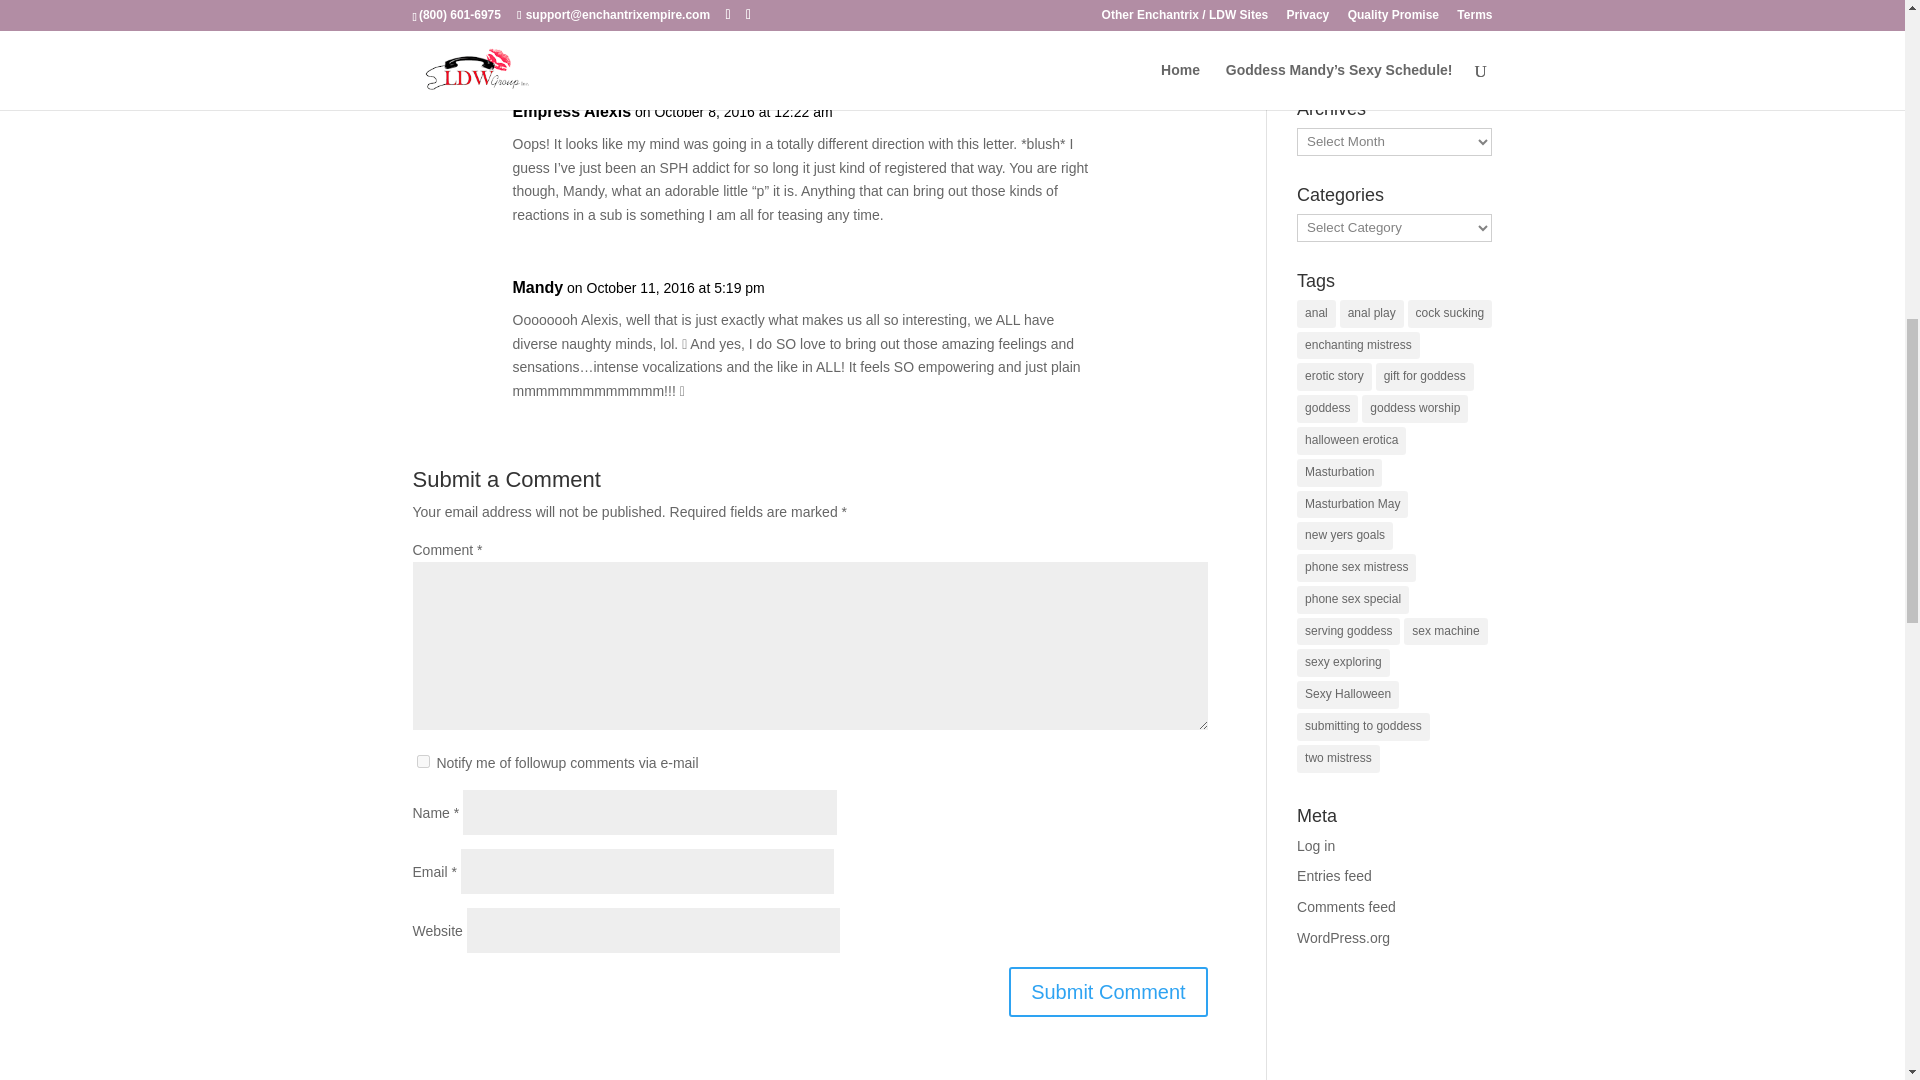 Image resolution: width=1920 pixels, height=1080 pixels. What do you see at coordinates (1358, 345) in the screenshot?
I see `enchanting mistress` at bounding box center [1358, 345].